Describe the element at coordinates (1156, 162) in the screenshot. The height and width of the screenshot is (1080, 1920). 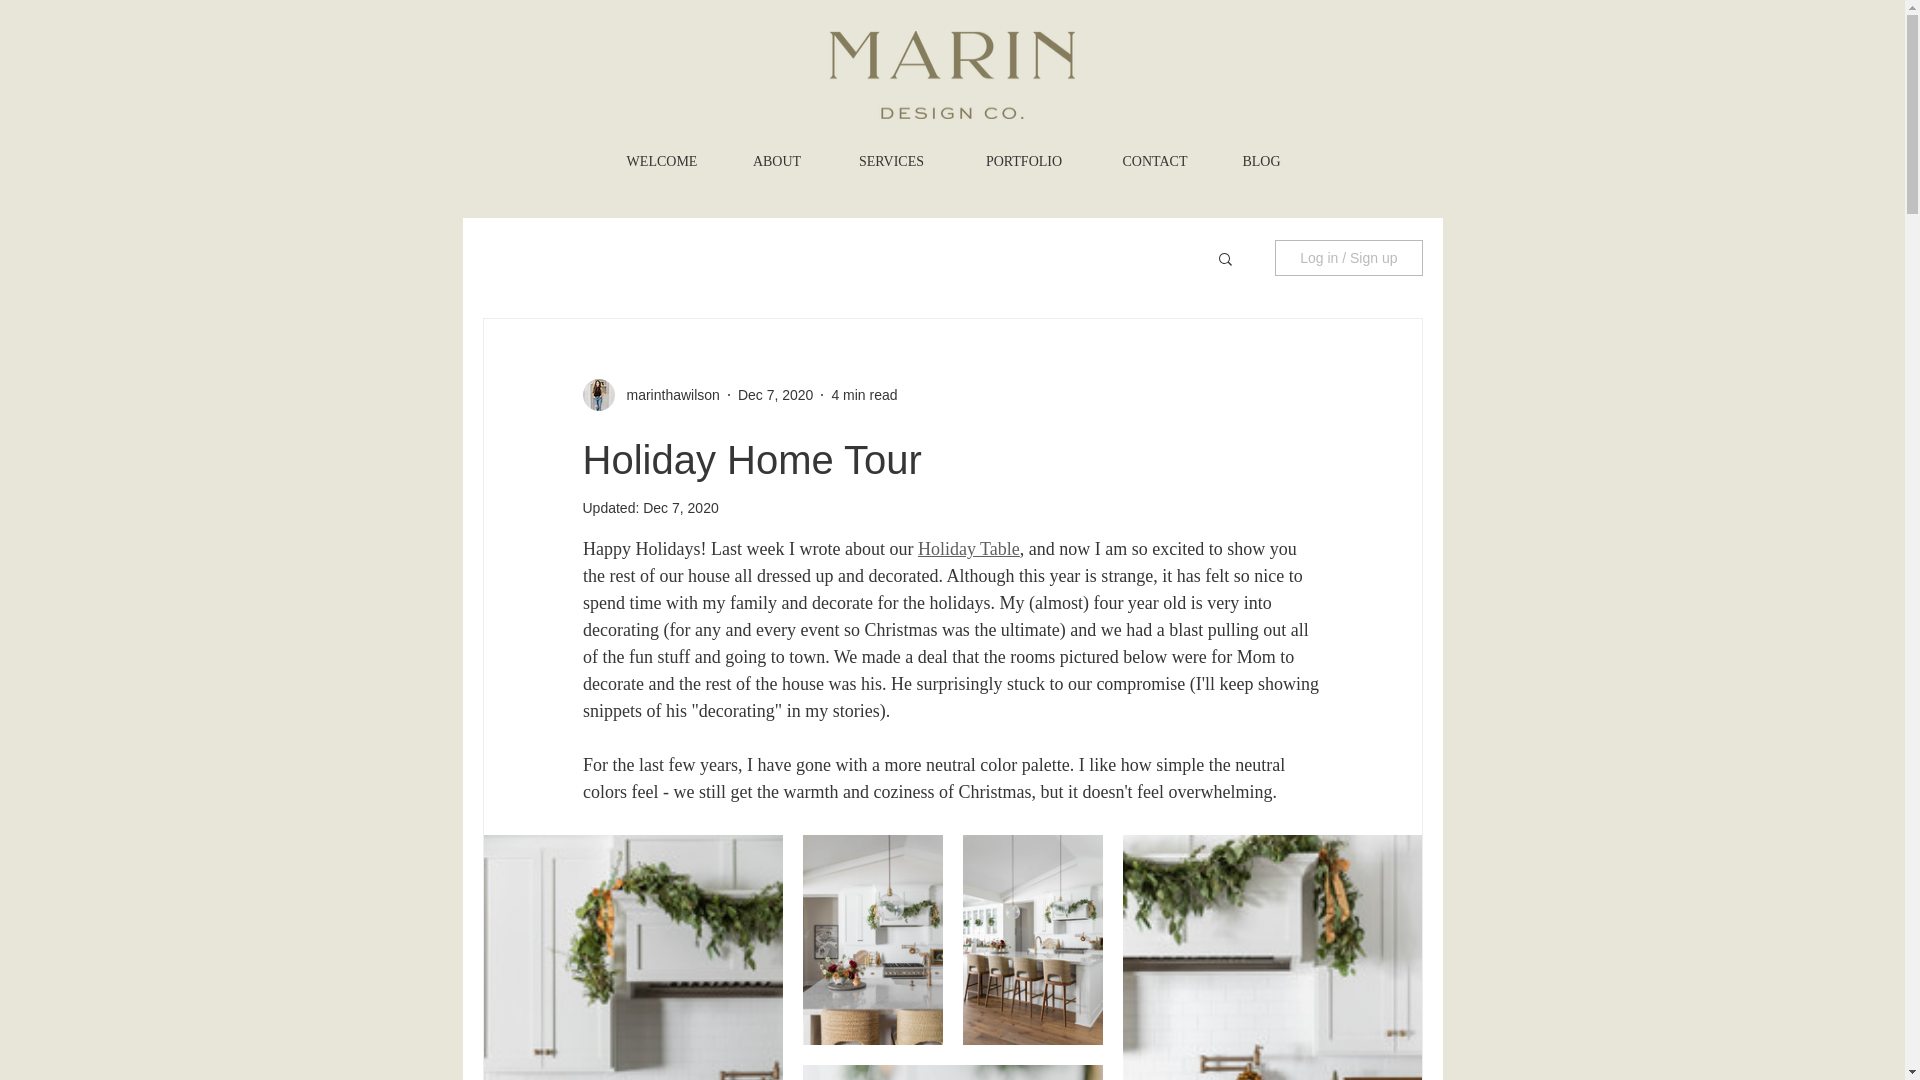
I see `CONTACT` at that location.